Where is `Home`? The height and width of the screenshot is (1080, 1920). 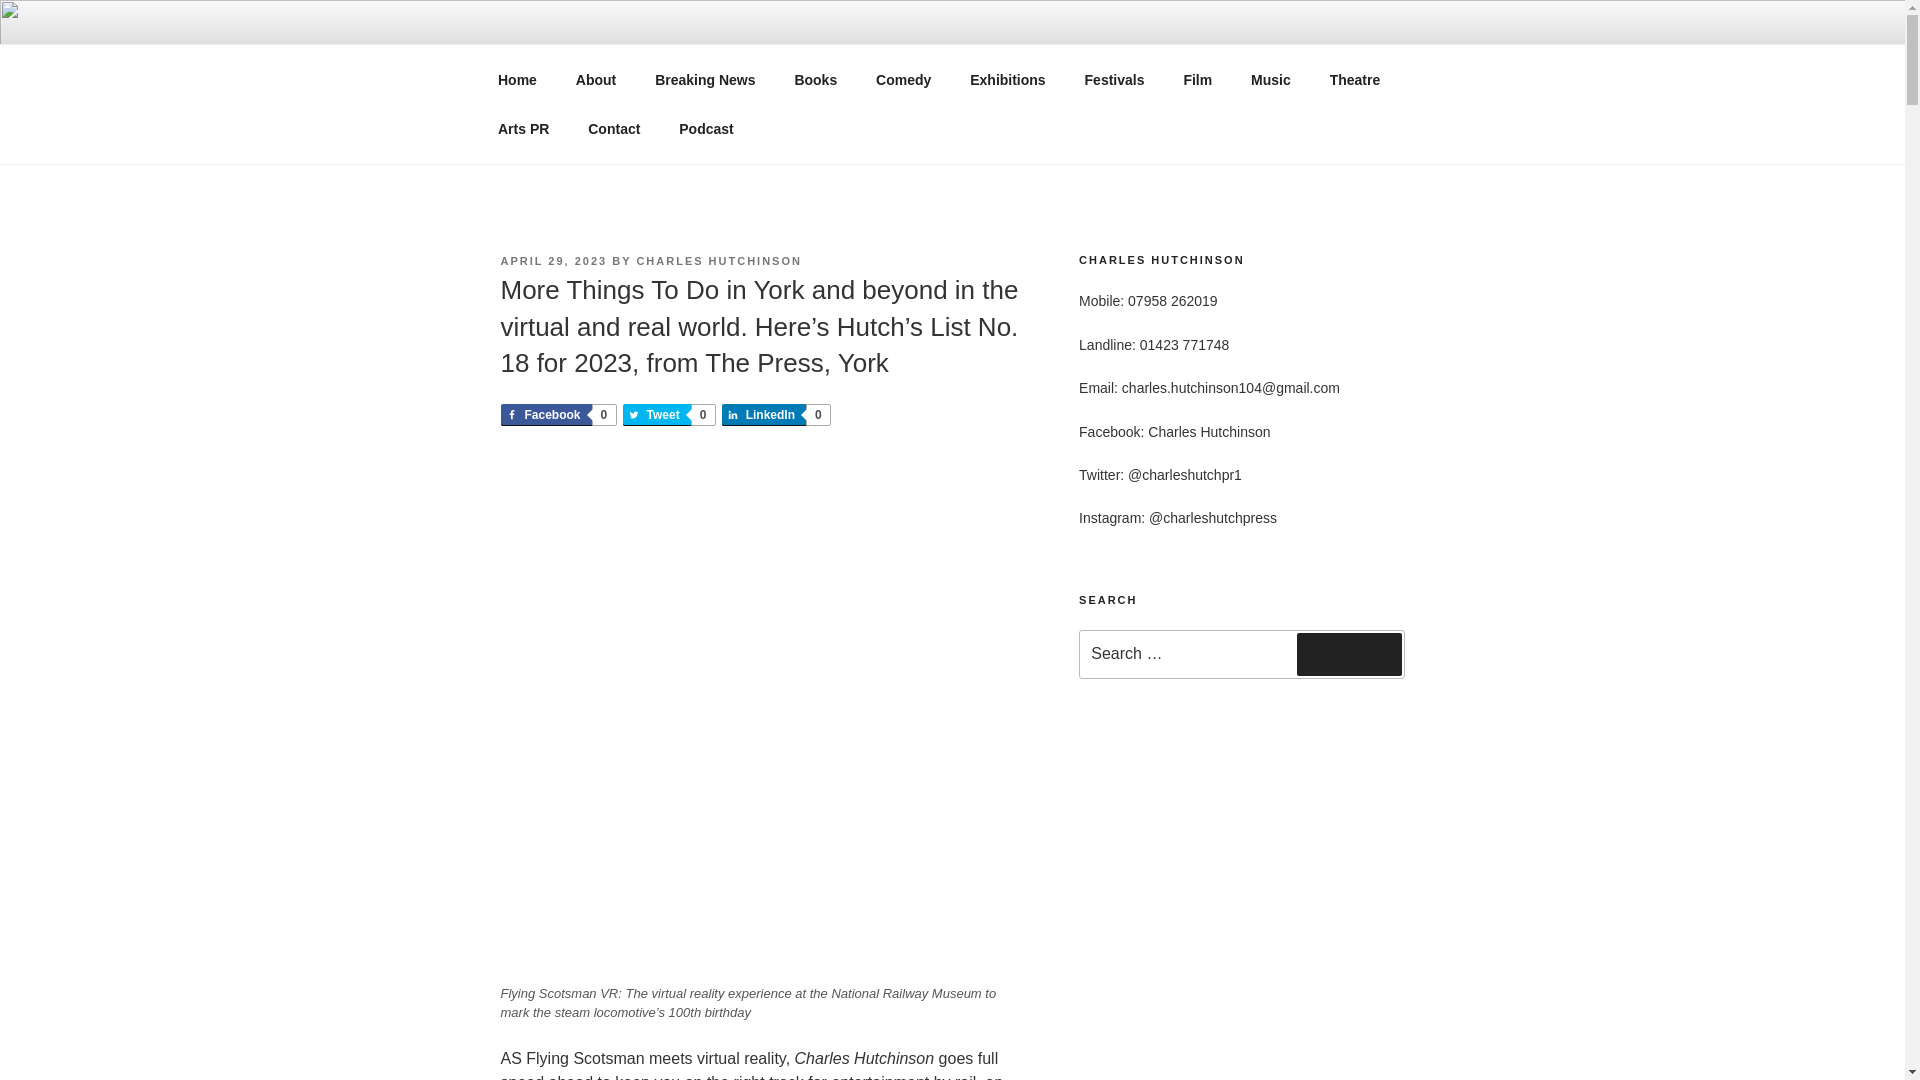
Home is located at coordinates (816, 80).